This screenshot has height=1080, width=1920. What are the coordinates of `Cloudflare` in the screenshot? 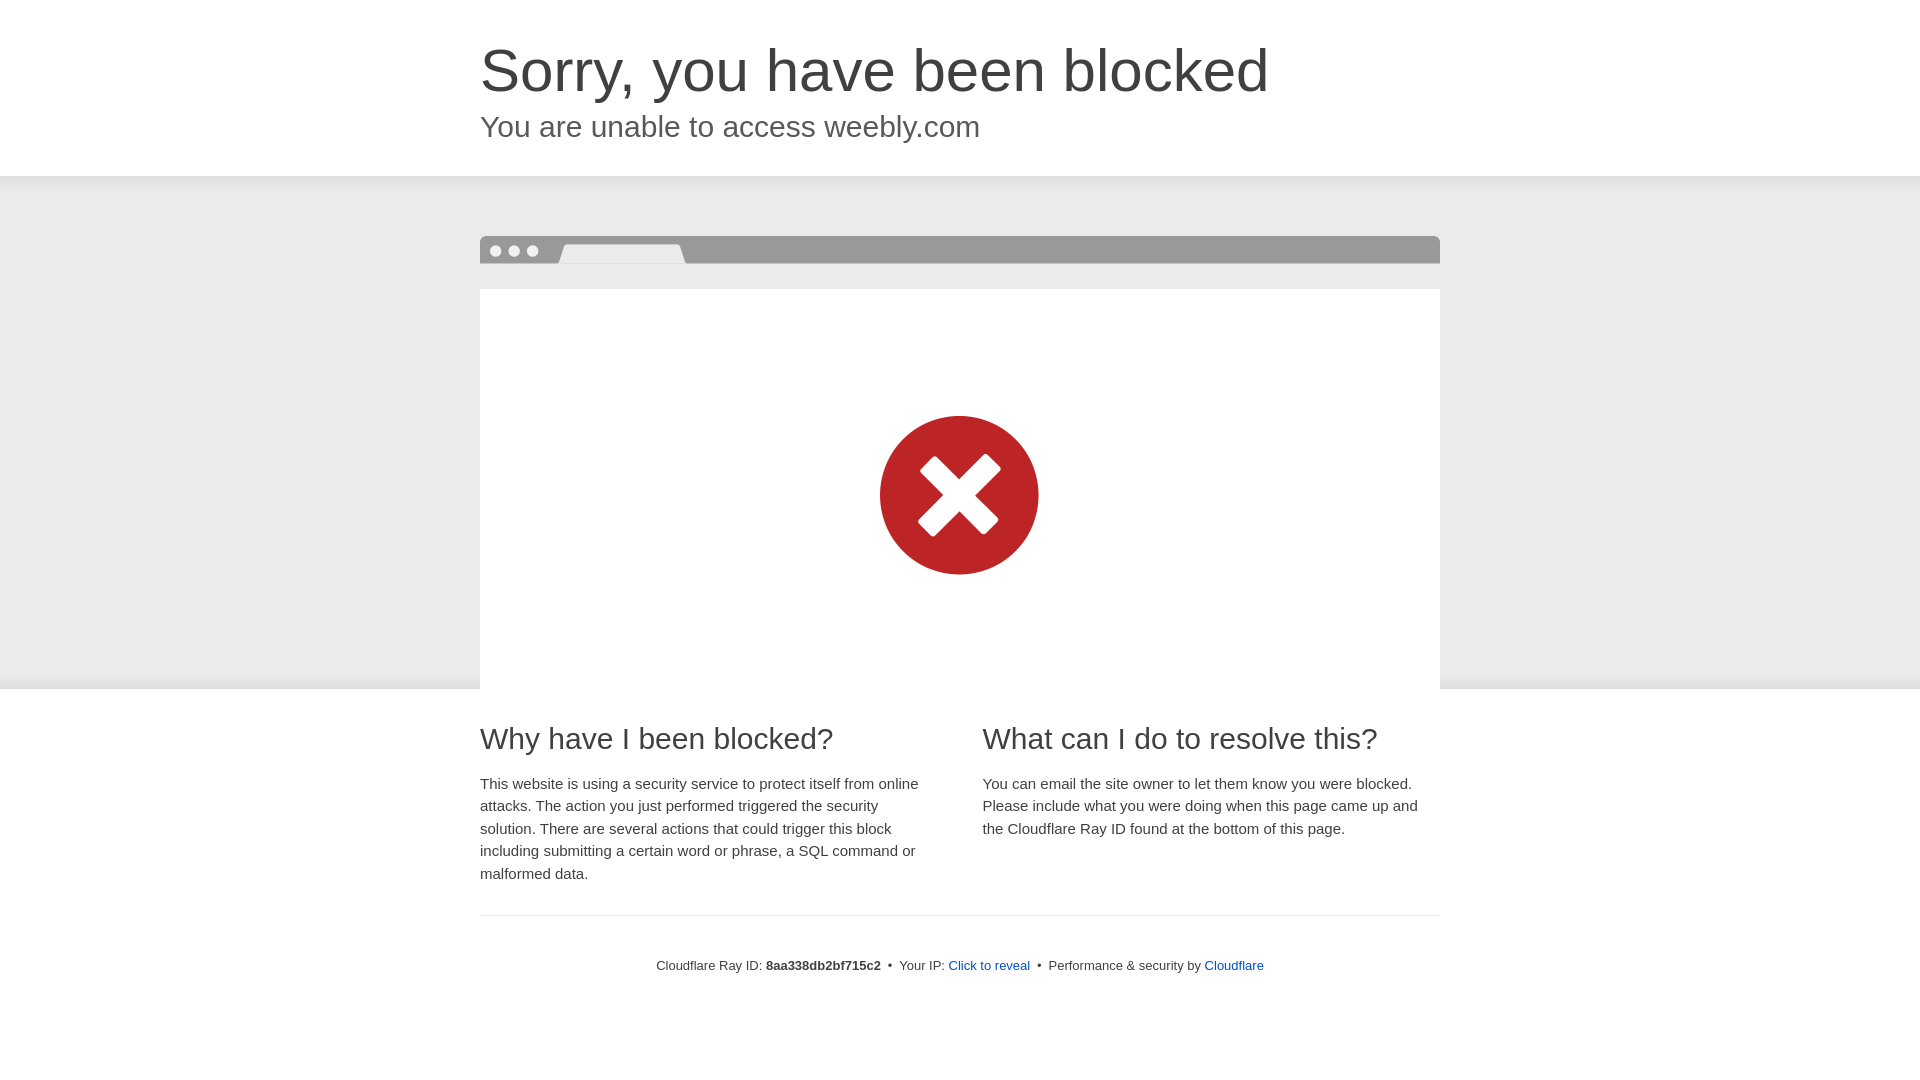 It's located at (1234, 965).